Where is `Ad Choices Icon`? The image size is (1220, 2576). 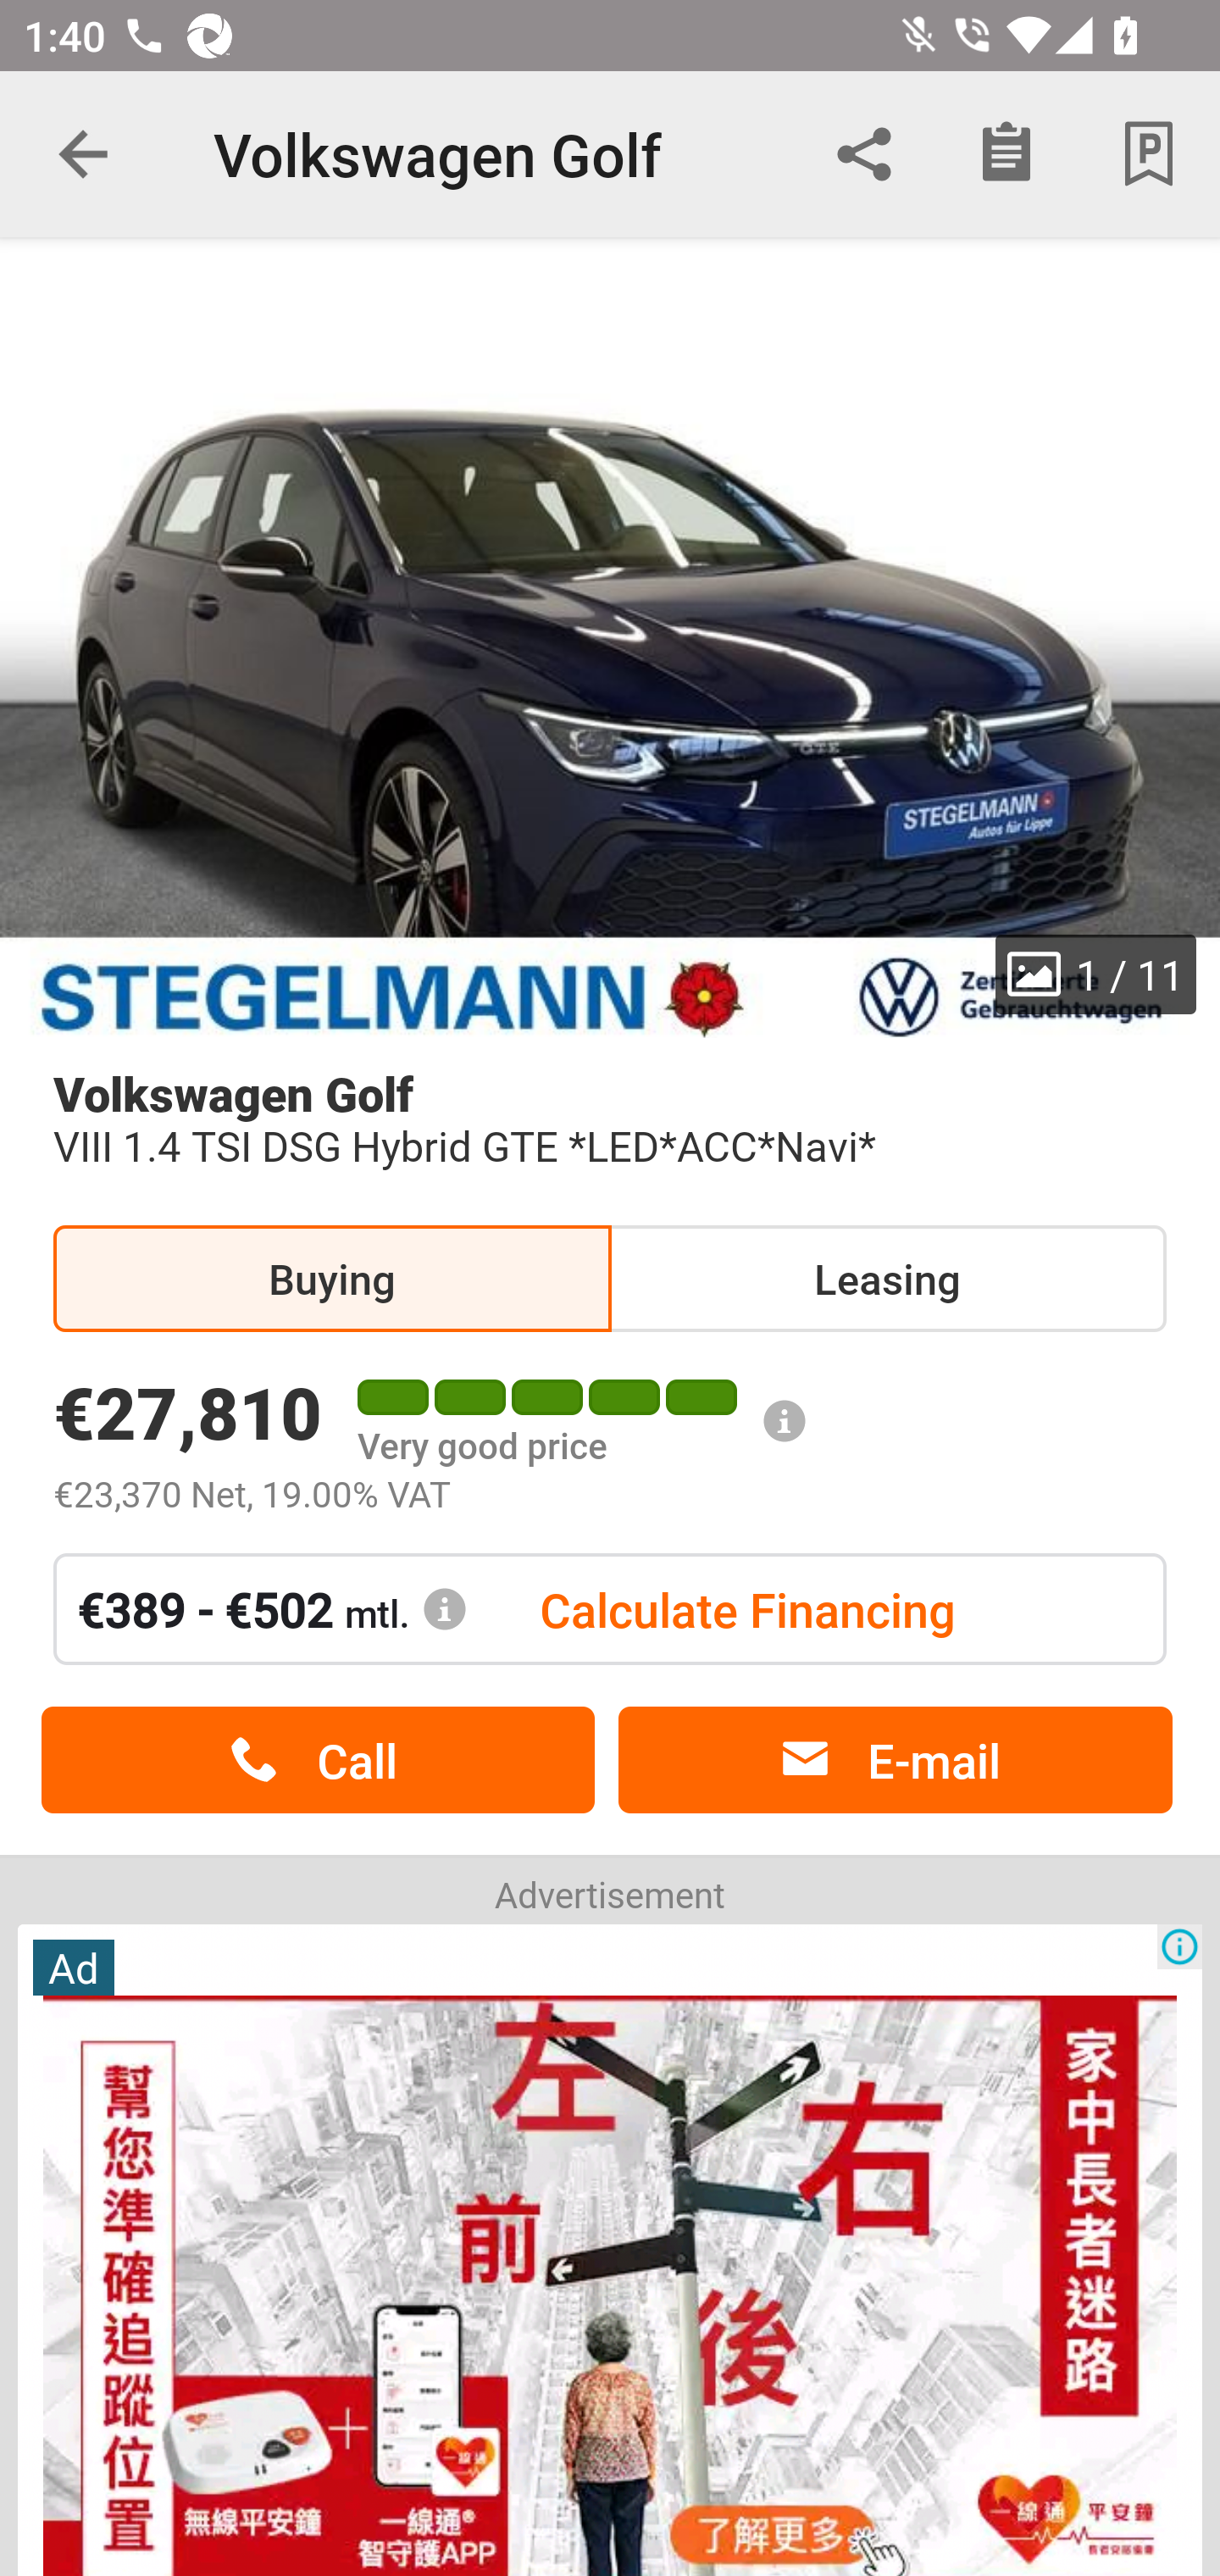
Ad Choices Icon is located at coordinates (1179, 1946).